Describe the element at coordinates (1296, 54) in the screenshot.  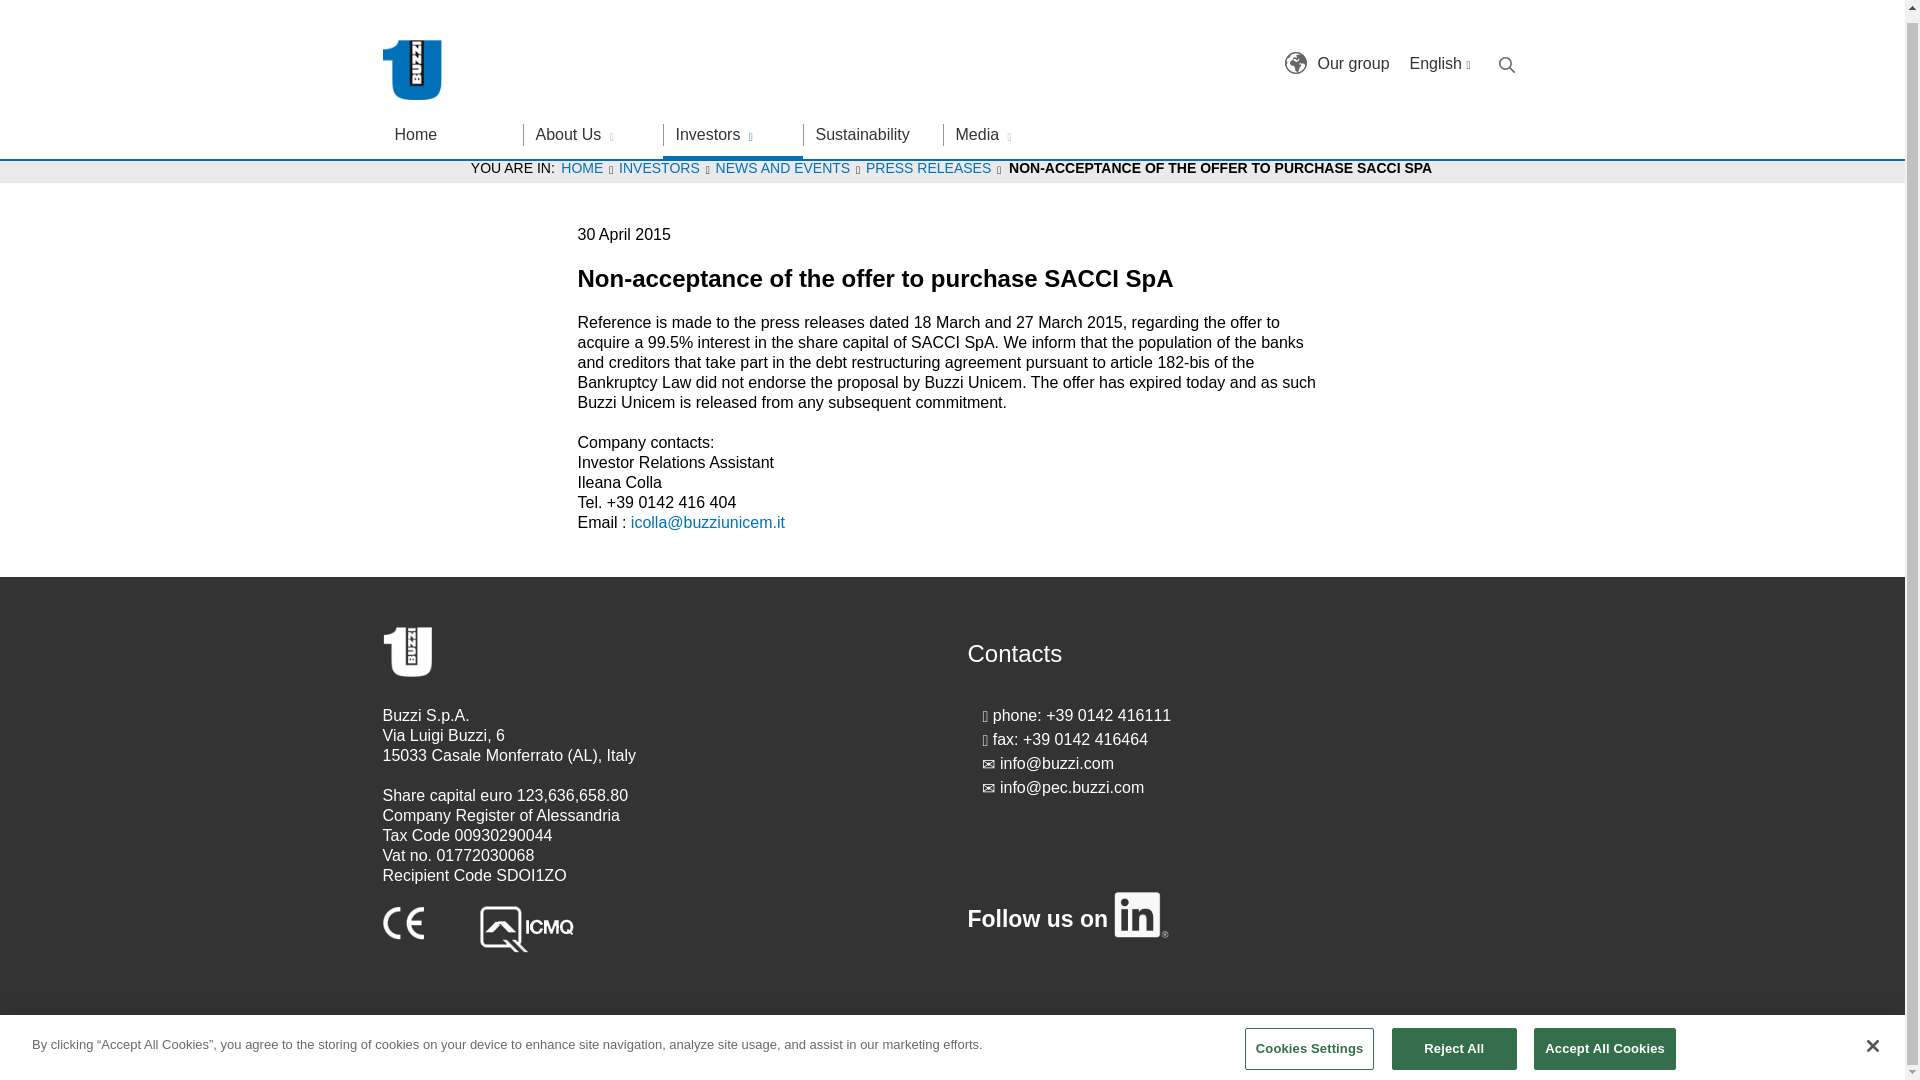
I see `Our group` at that location.